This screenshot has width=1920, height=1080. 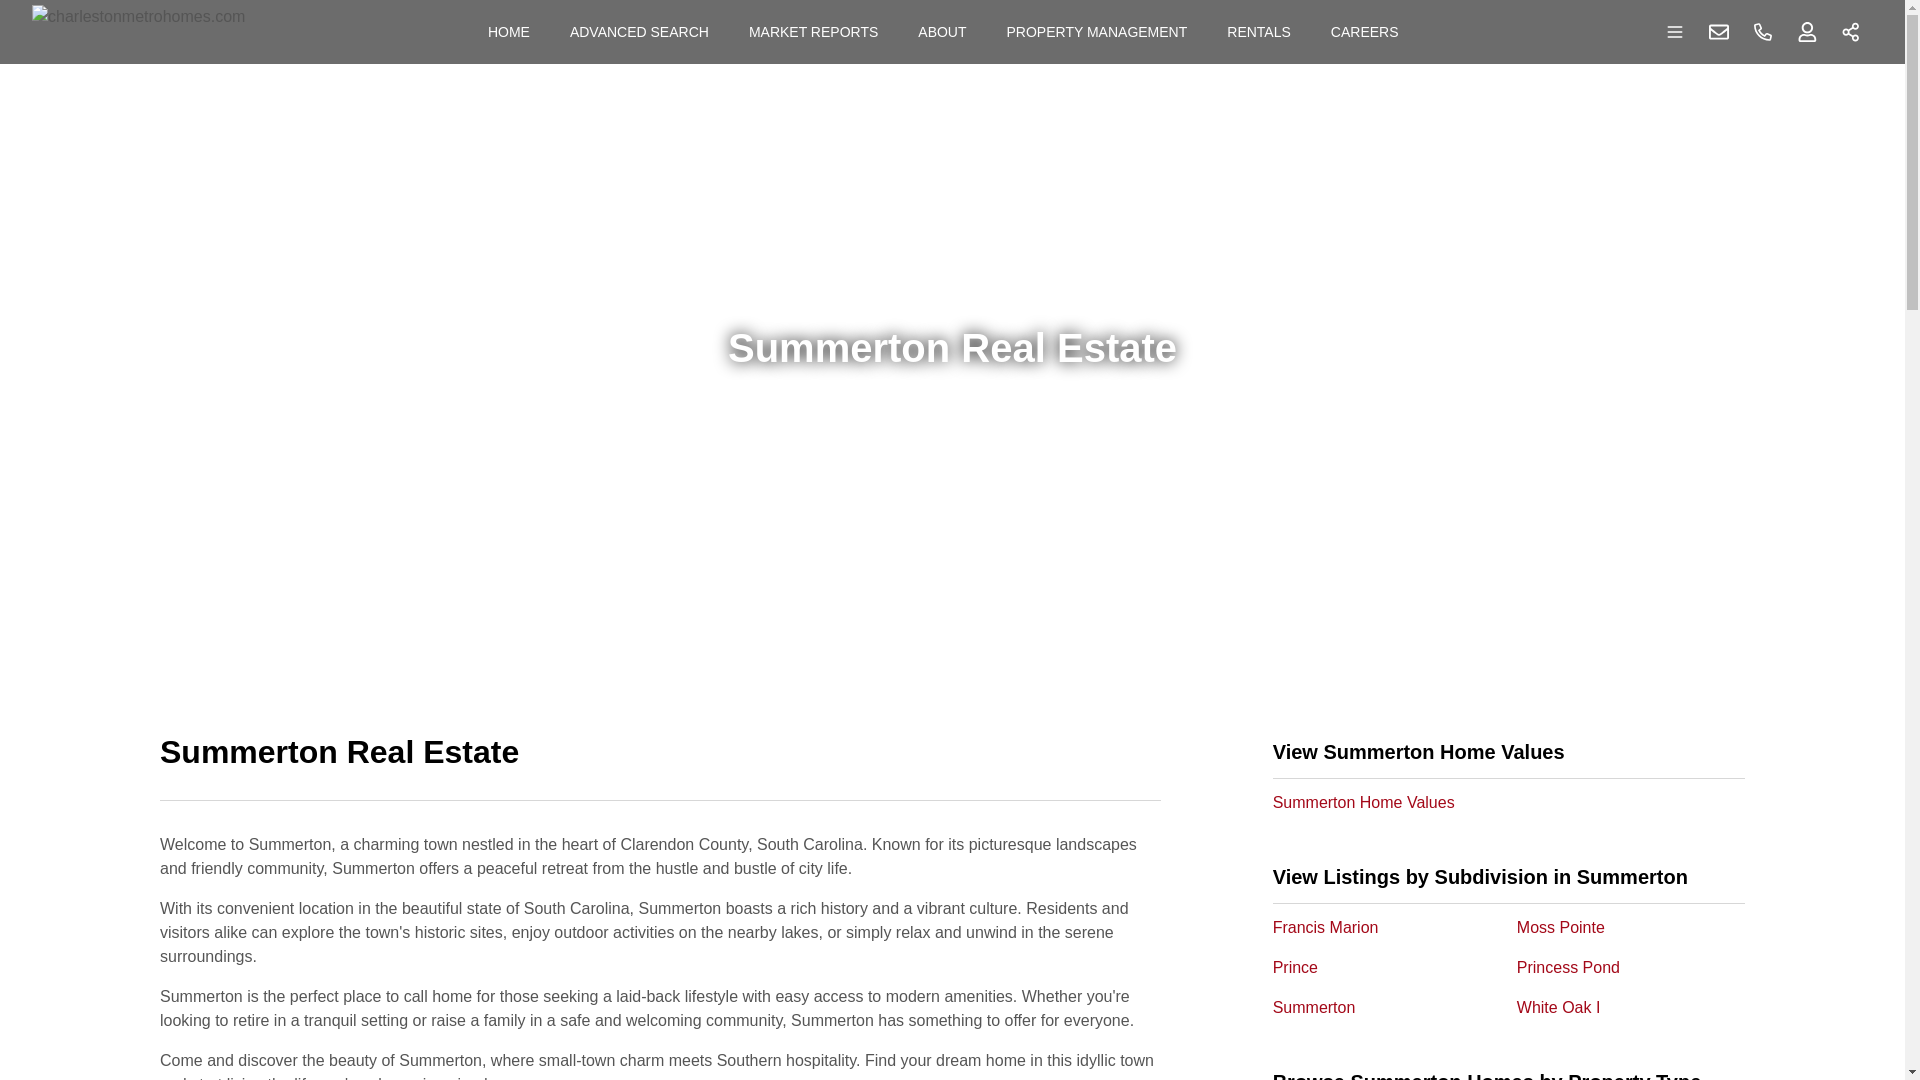 What do you see at coordinates (1719, 32) in the screenshot?
I see `Contact us` at bounding box center [1719, 32].